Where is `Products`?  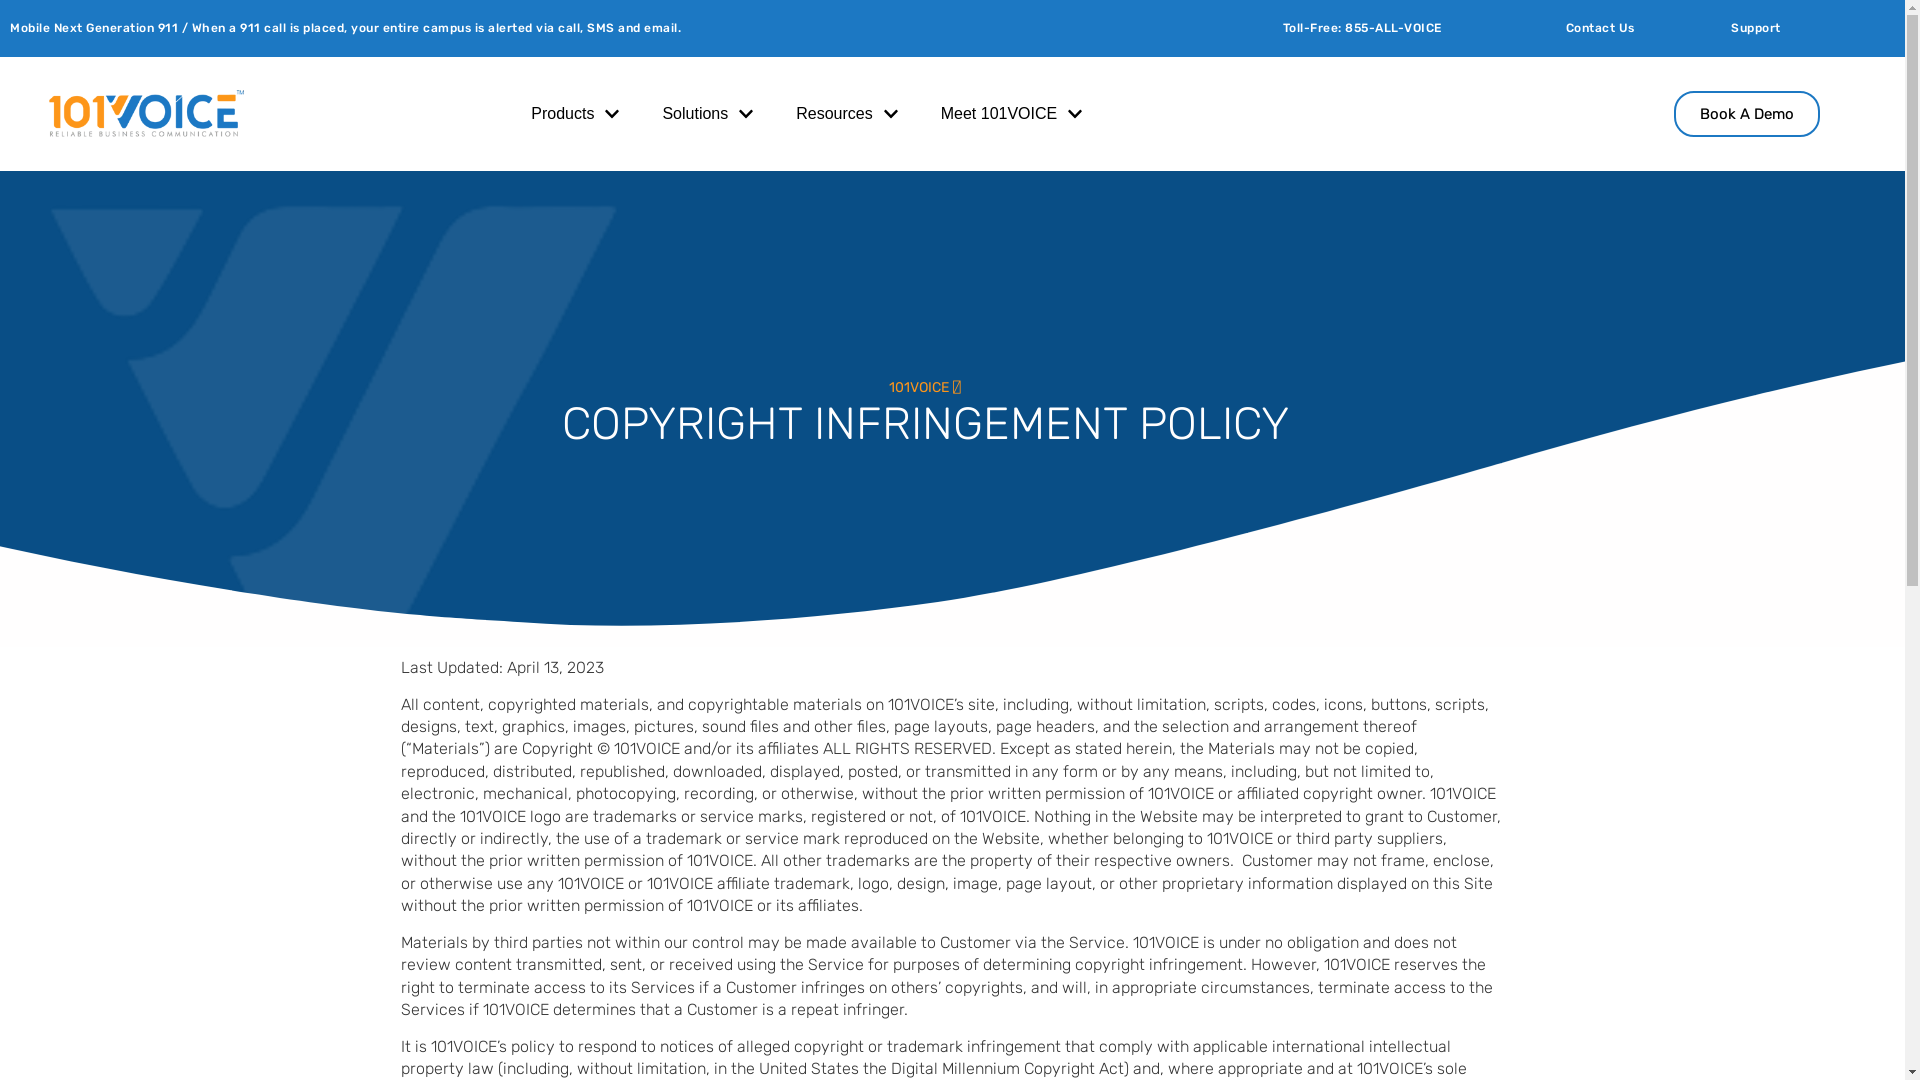 Products is located at coordinates (562, 114).